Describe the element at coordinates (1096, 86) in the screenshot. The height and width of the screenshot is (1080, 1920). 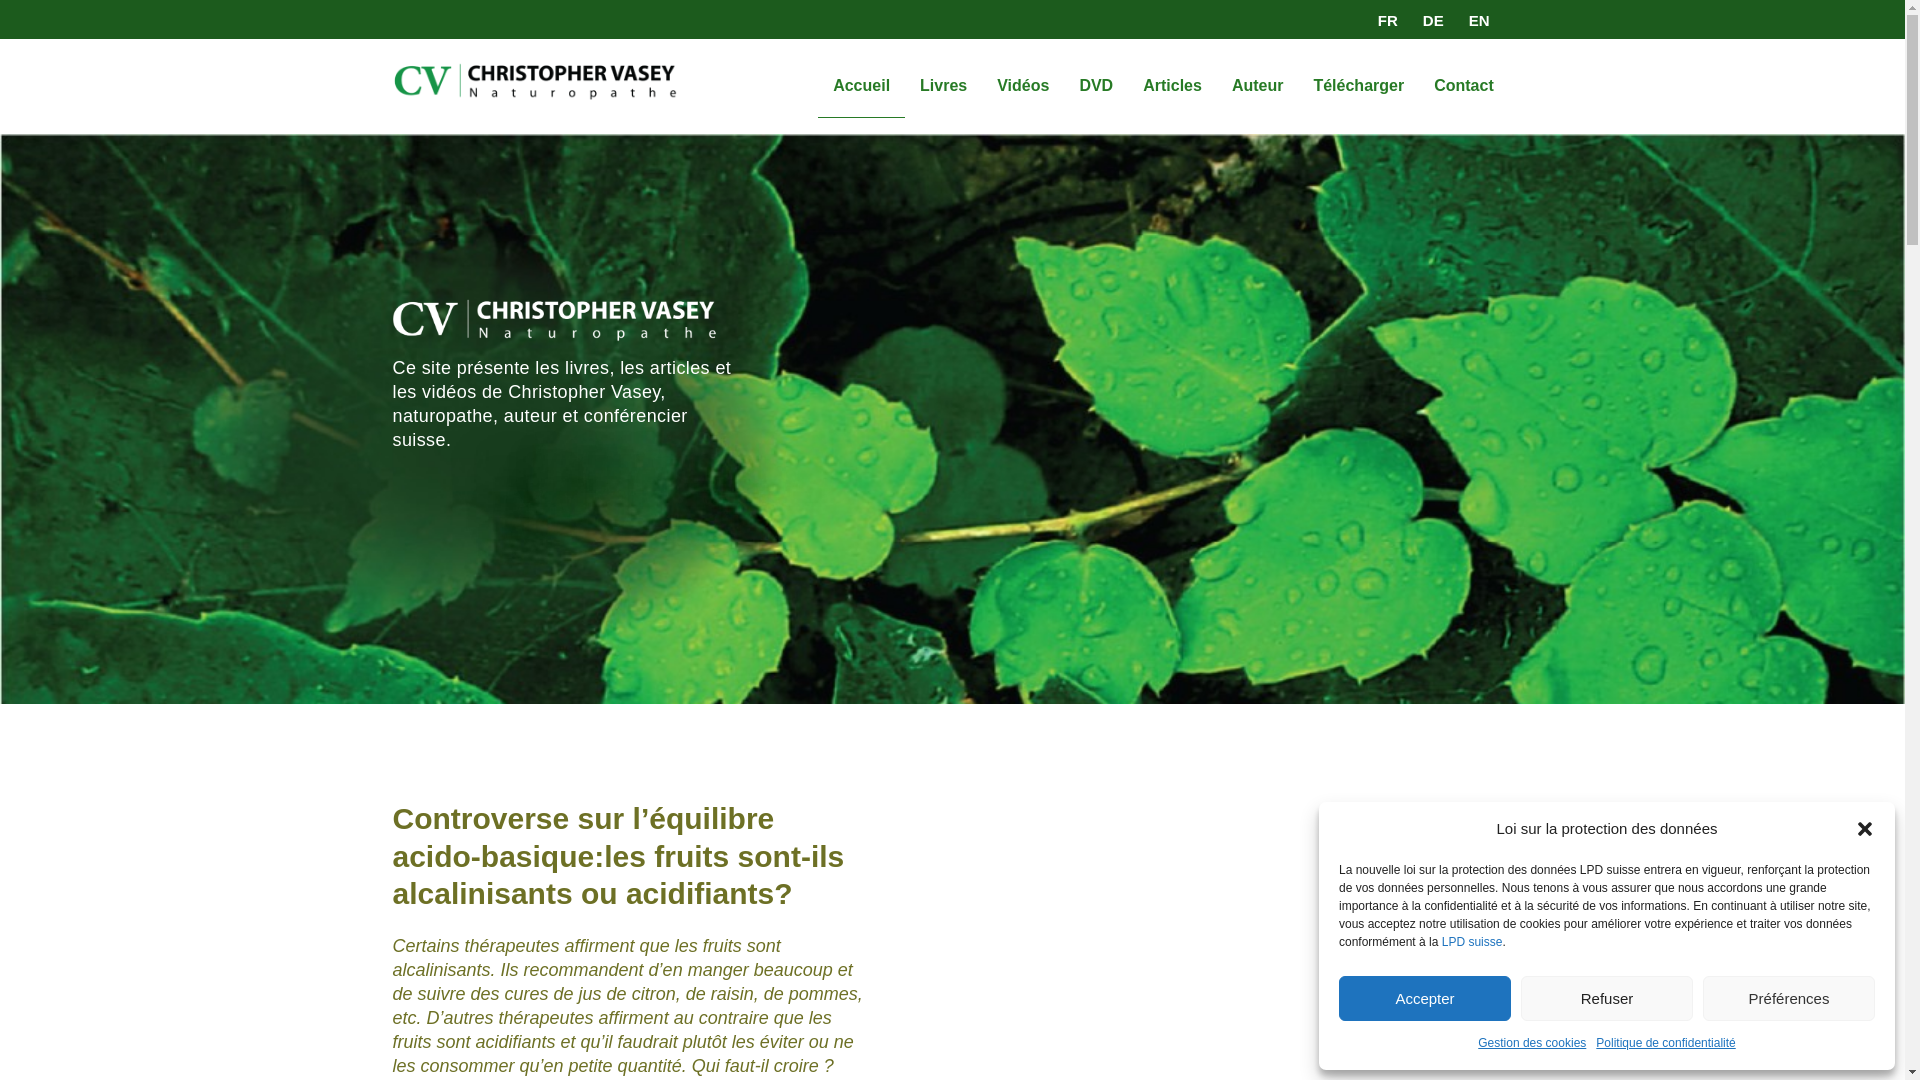
I see `DVD` at that location.